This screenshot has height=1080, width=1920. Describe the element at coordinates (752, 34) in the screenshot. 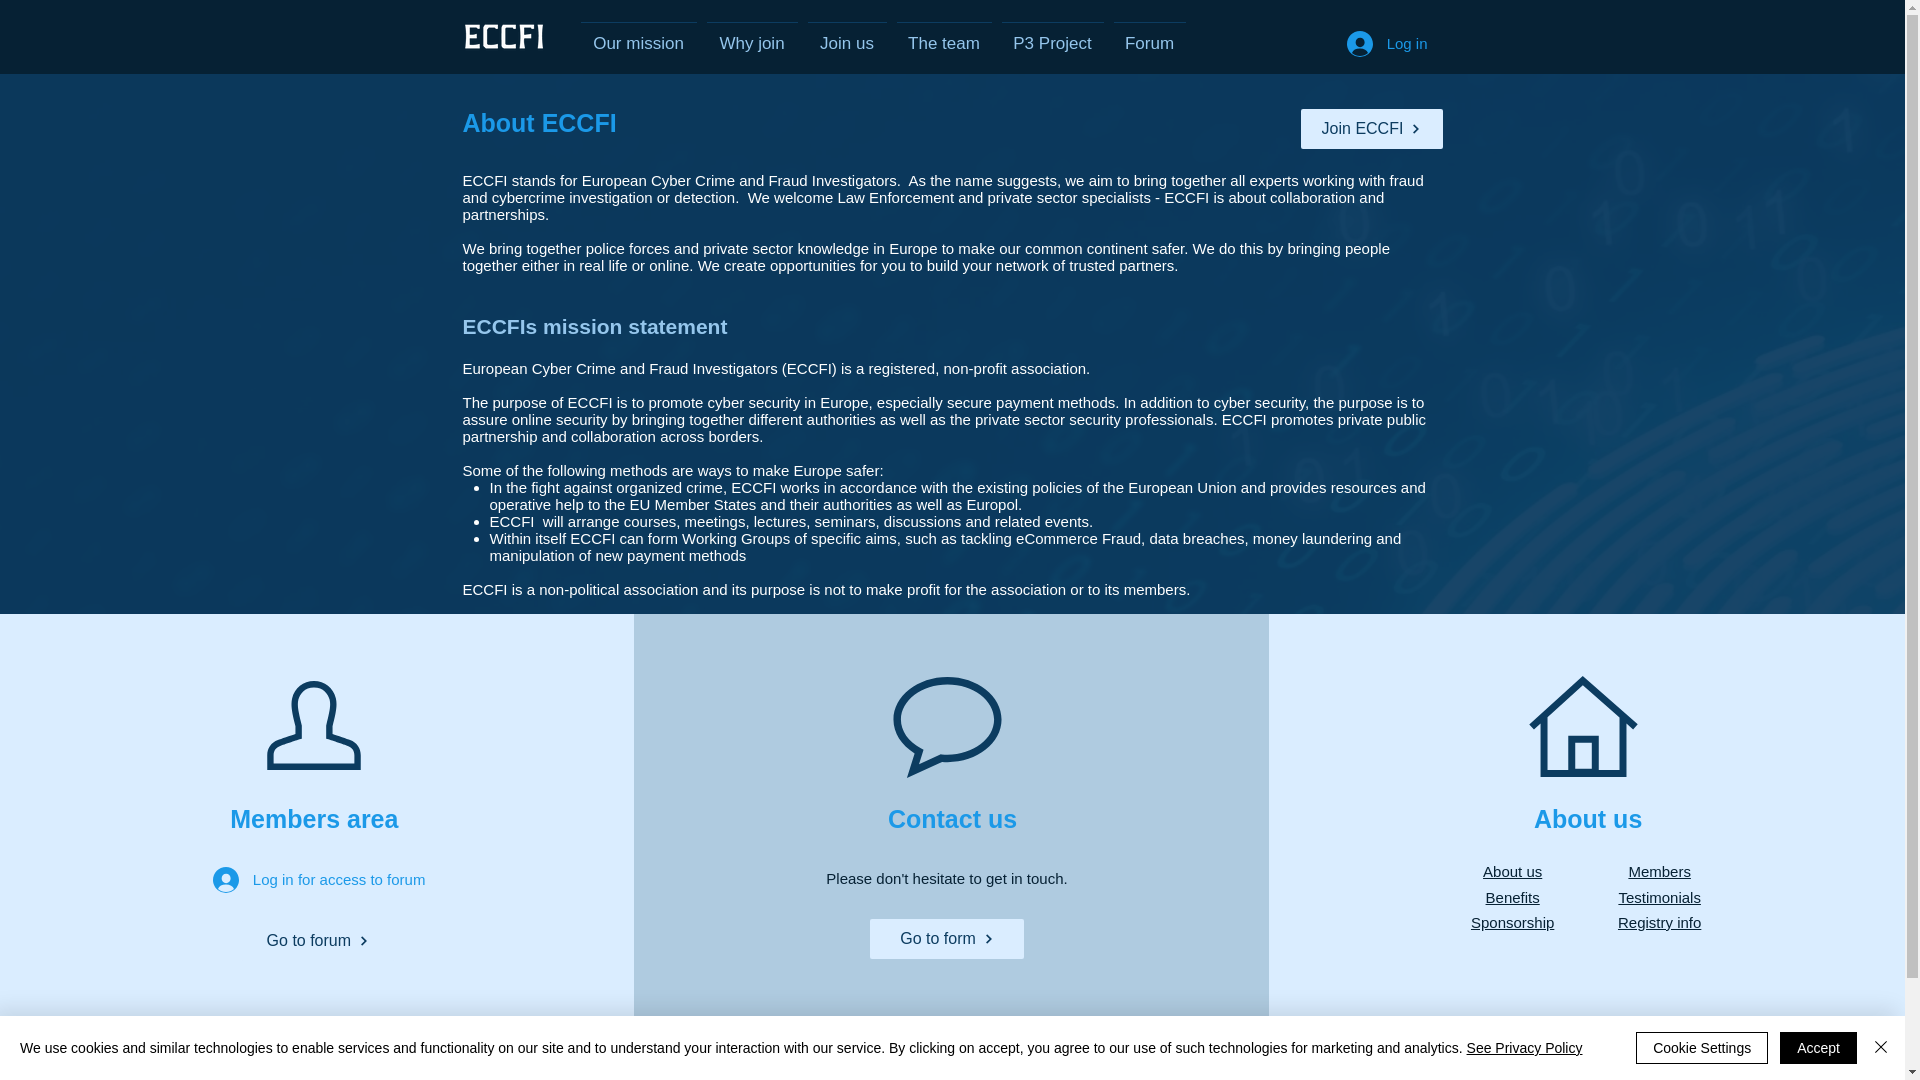

I see `Why join` at that location.